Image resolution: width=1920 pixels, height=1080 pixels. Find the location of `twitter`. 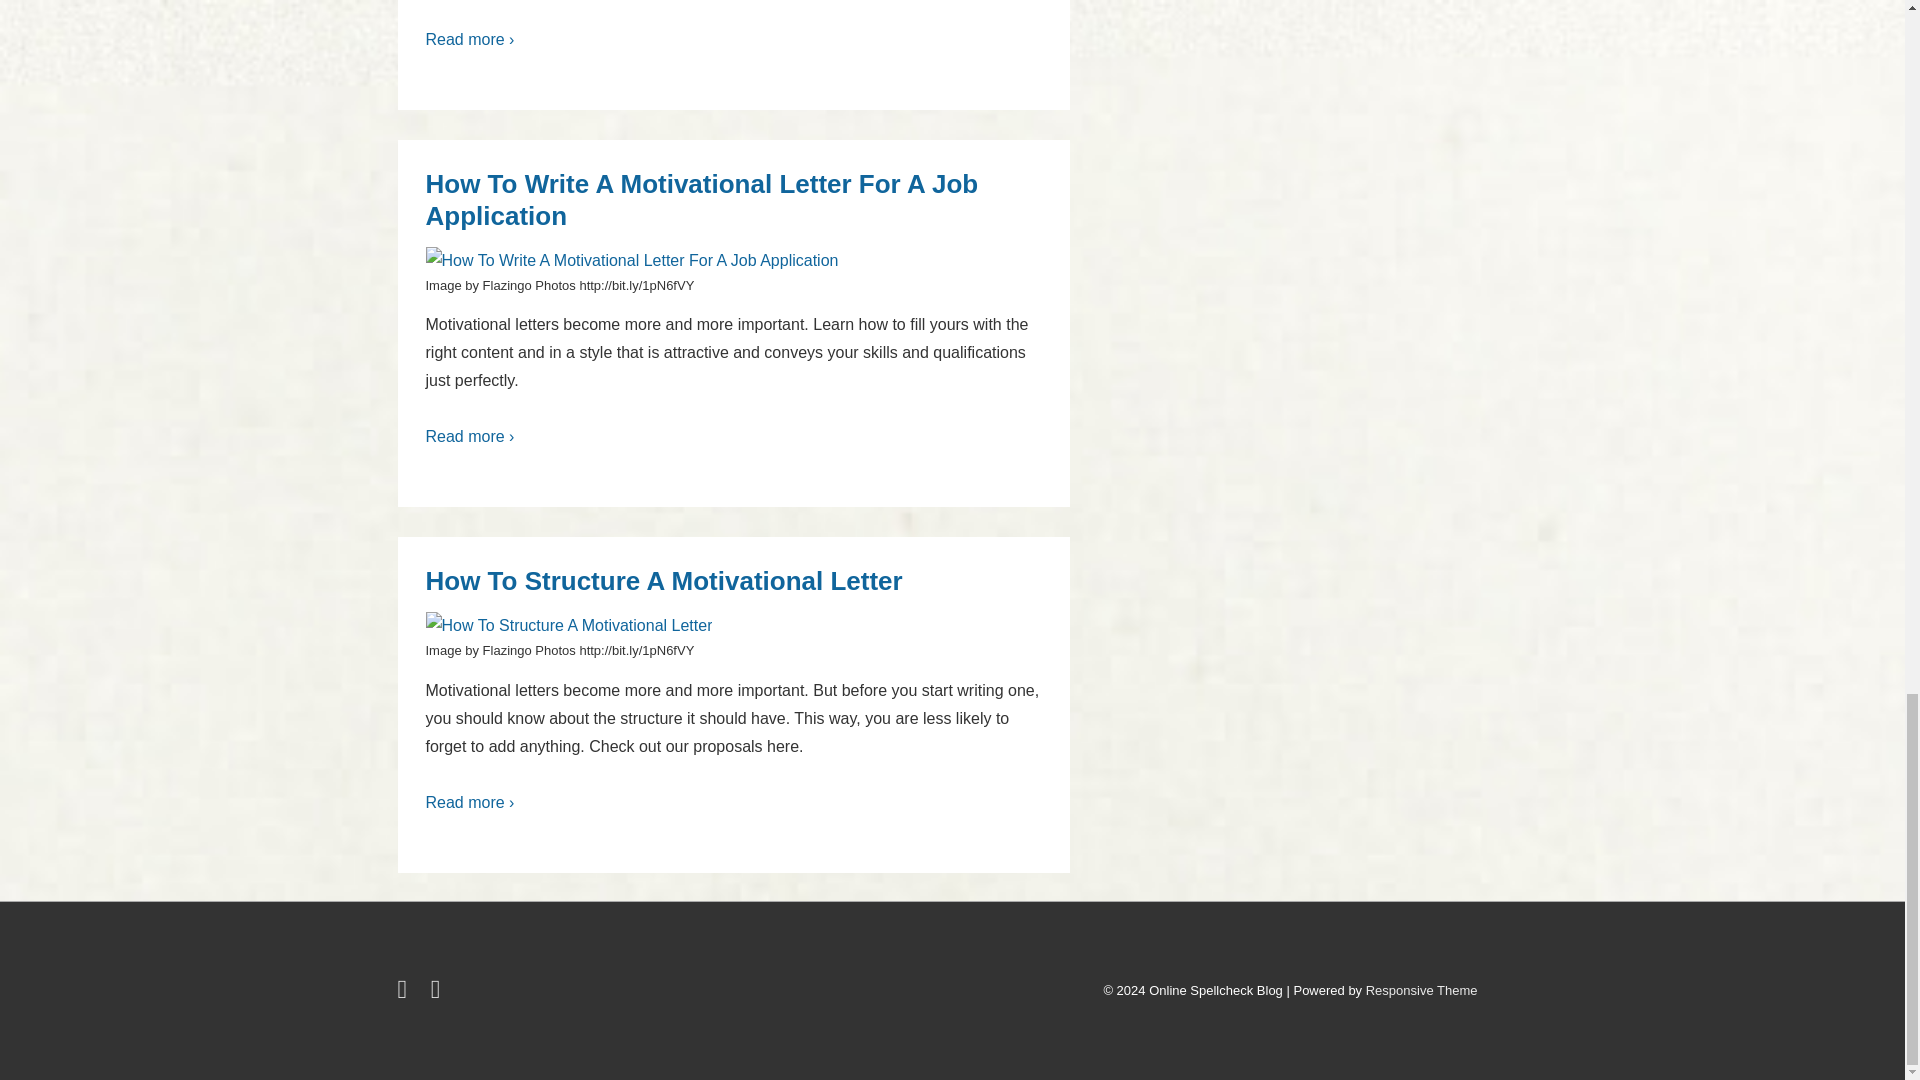

twitter is located at coordinates (406, 994).